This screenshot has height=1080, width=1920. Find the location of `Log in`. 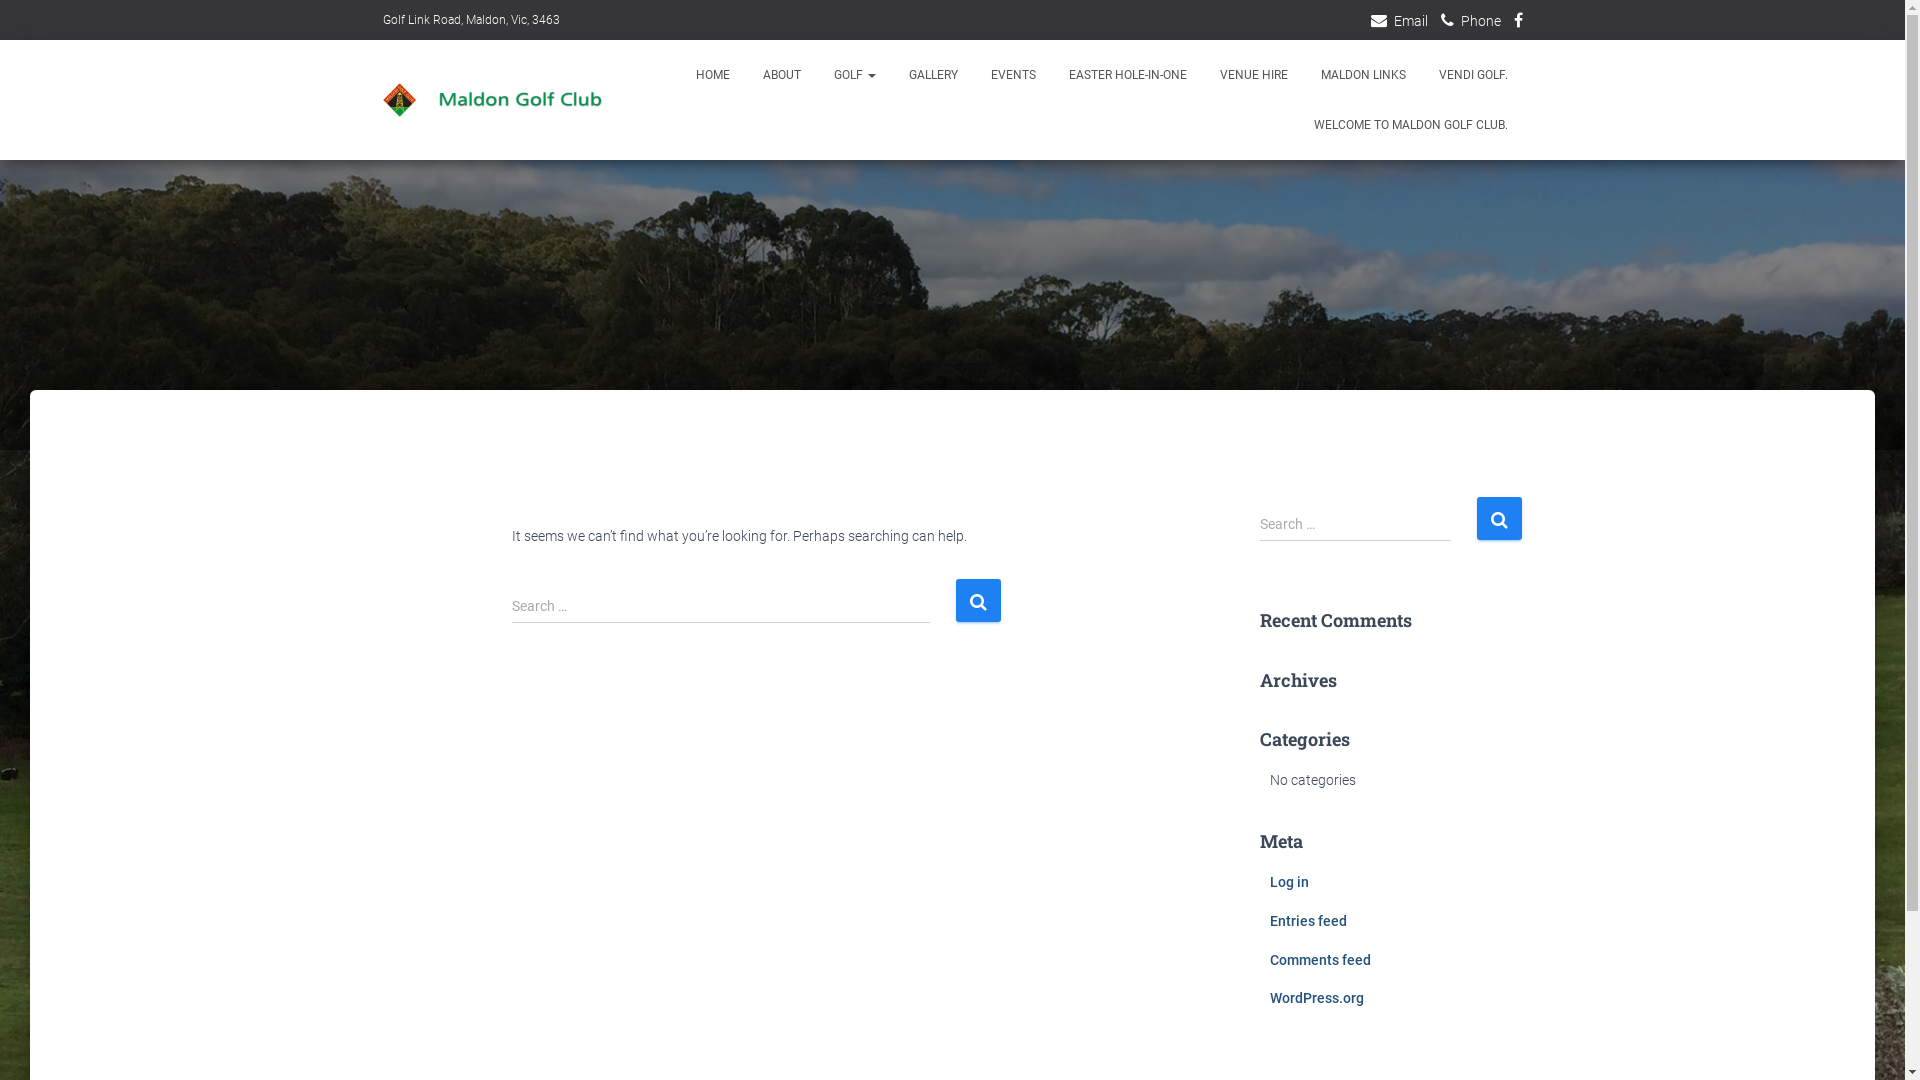

Log in is located at coordinates (1290, 882).